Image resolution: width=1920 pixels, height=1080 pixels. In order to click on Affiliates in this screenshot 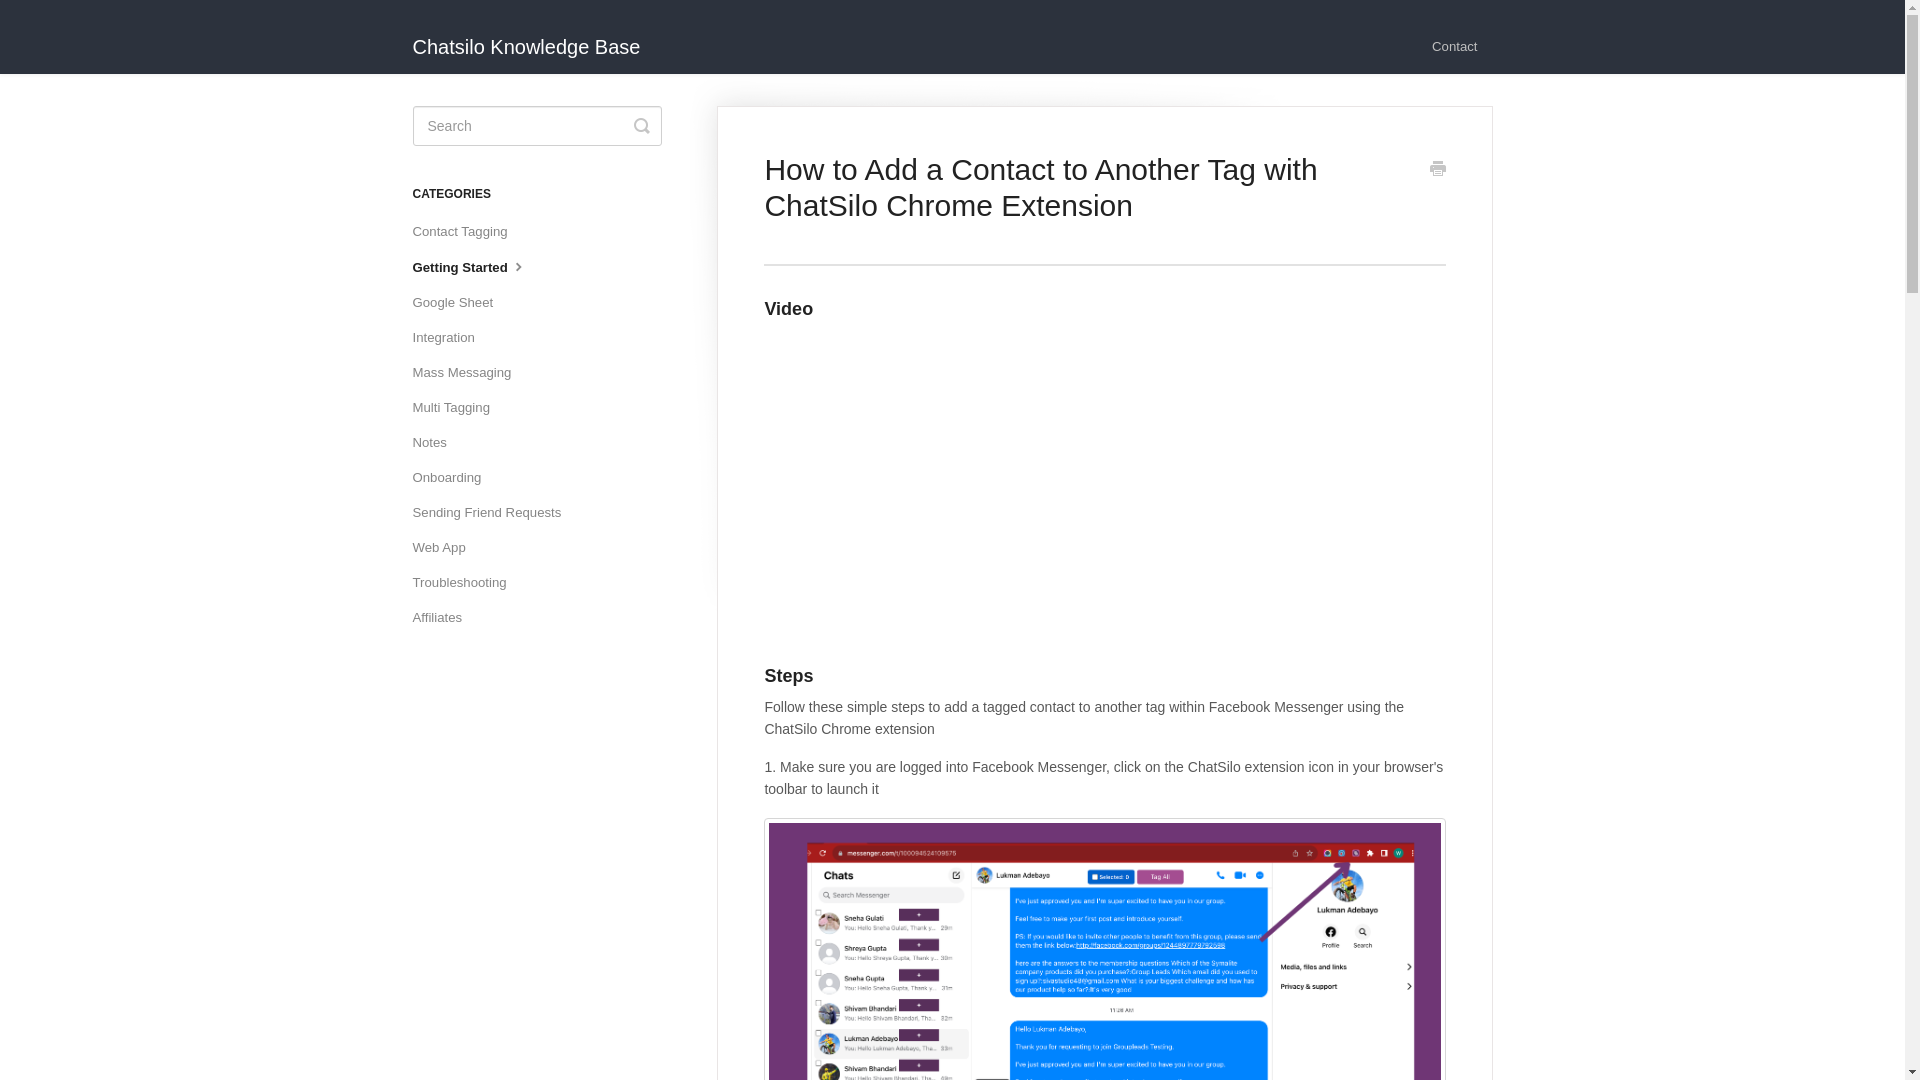, I will do `click(444, 617)`.